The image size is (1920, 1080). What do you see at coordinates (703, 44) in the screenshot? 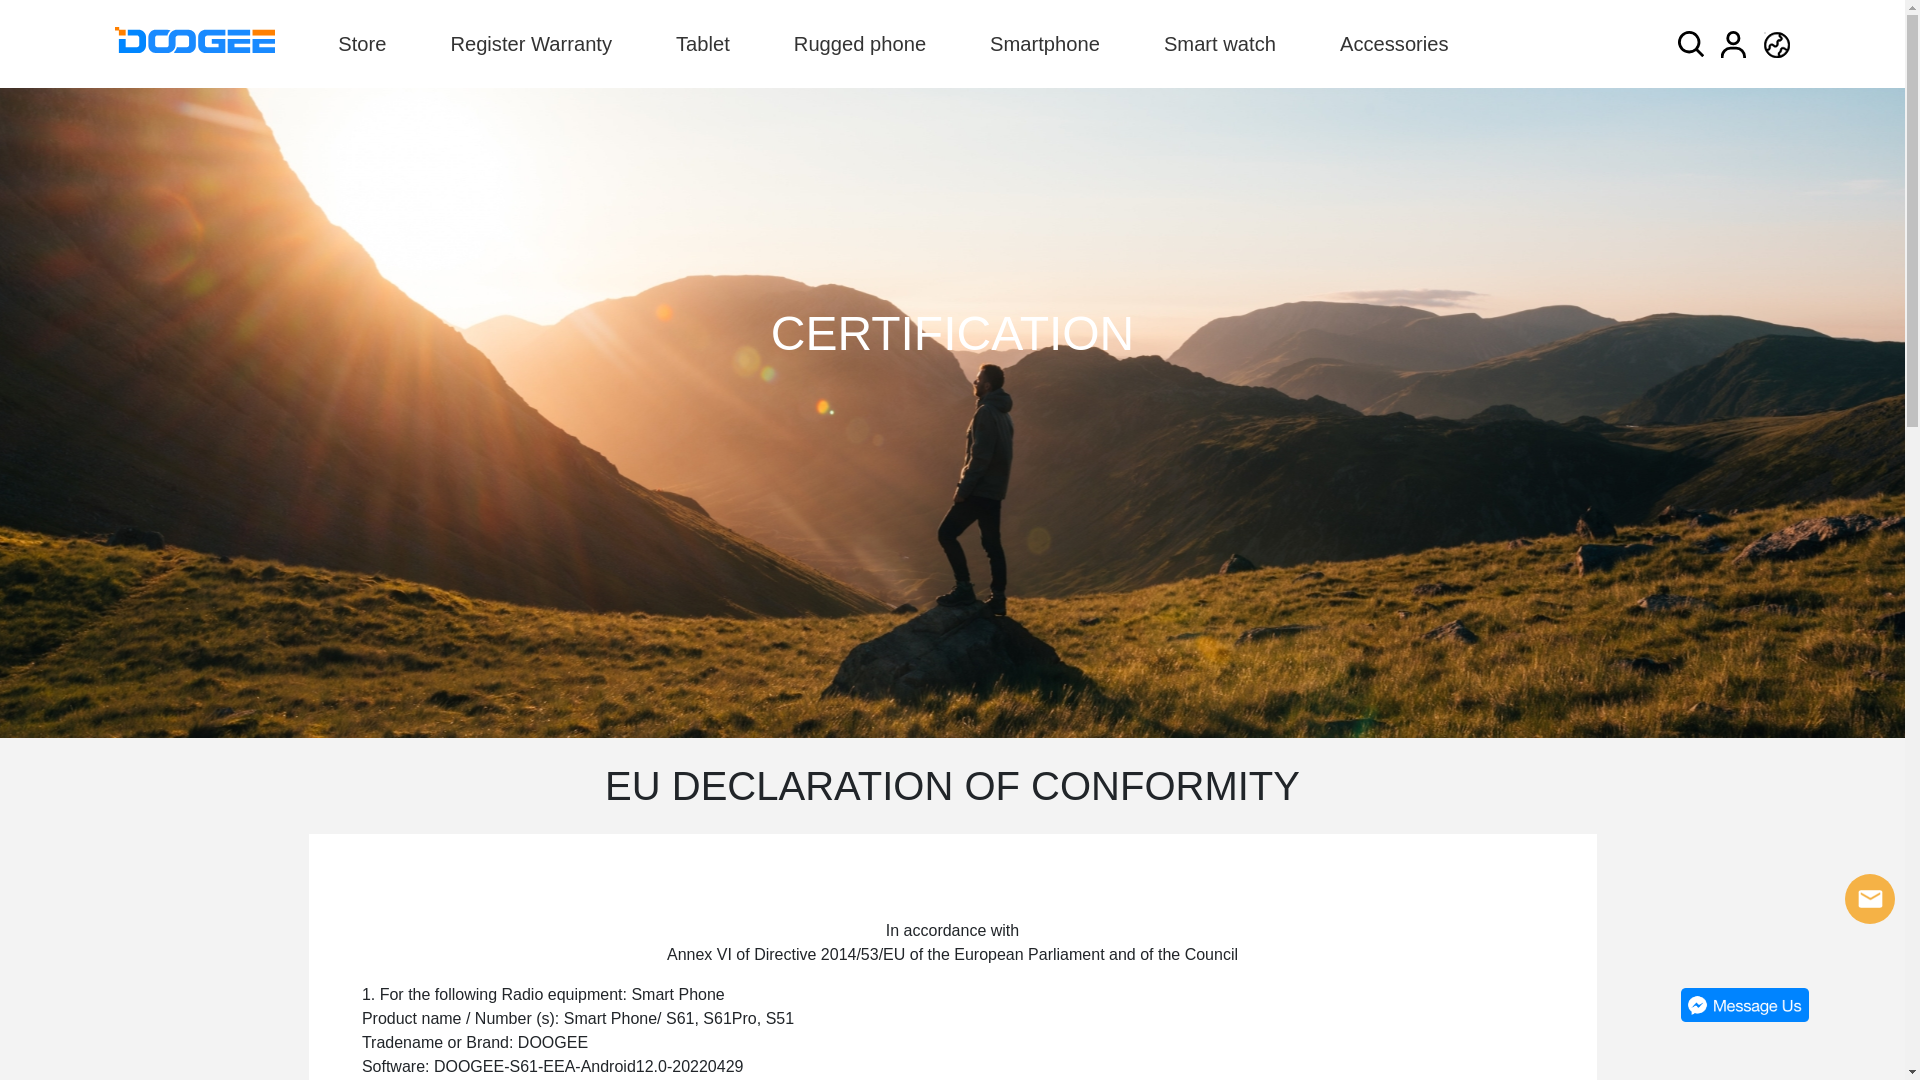
I see `Tablet` at bounding box center [703, 44].